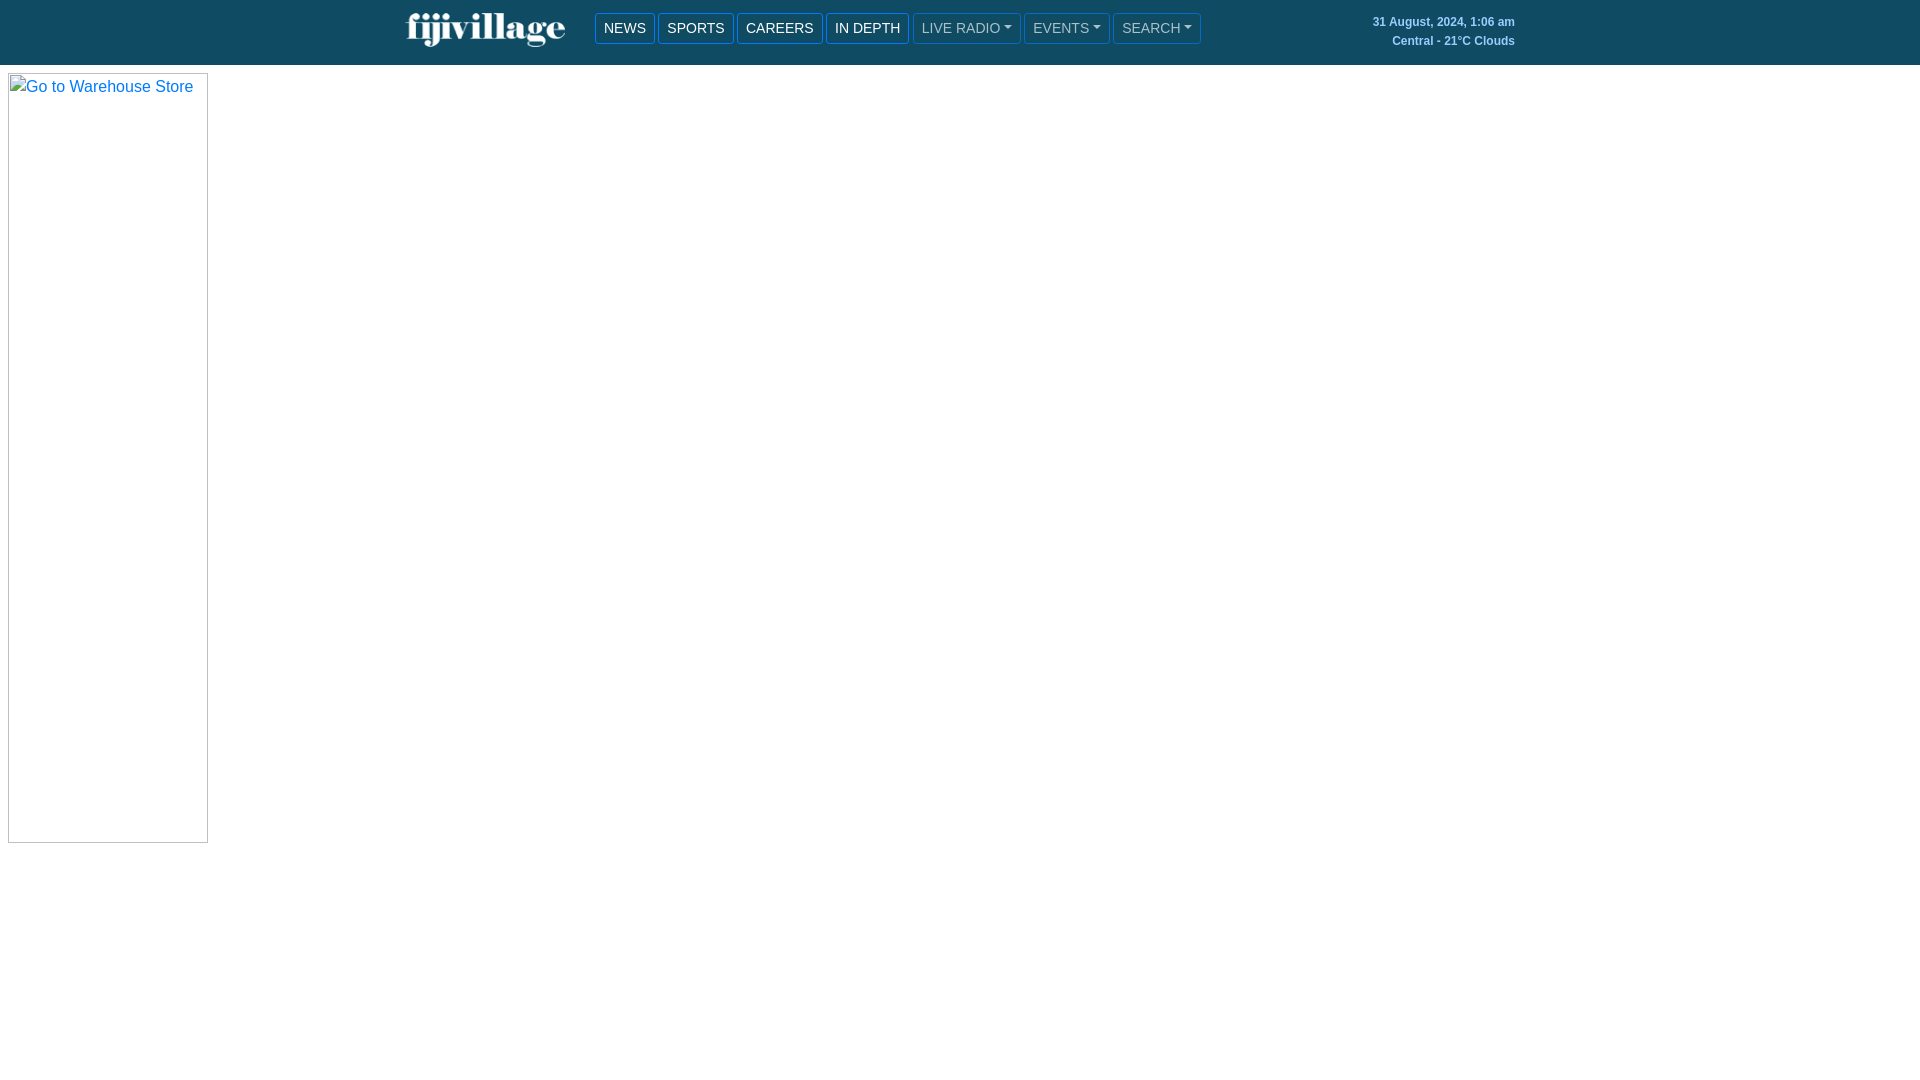  I want to click on LIVE RADIO, so click(967, 28).